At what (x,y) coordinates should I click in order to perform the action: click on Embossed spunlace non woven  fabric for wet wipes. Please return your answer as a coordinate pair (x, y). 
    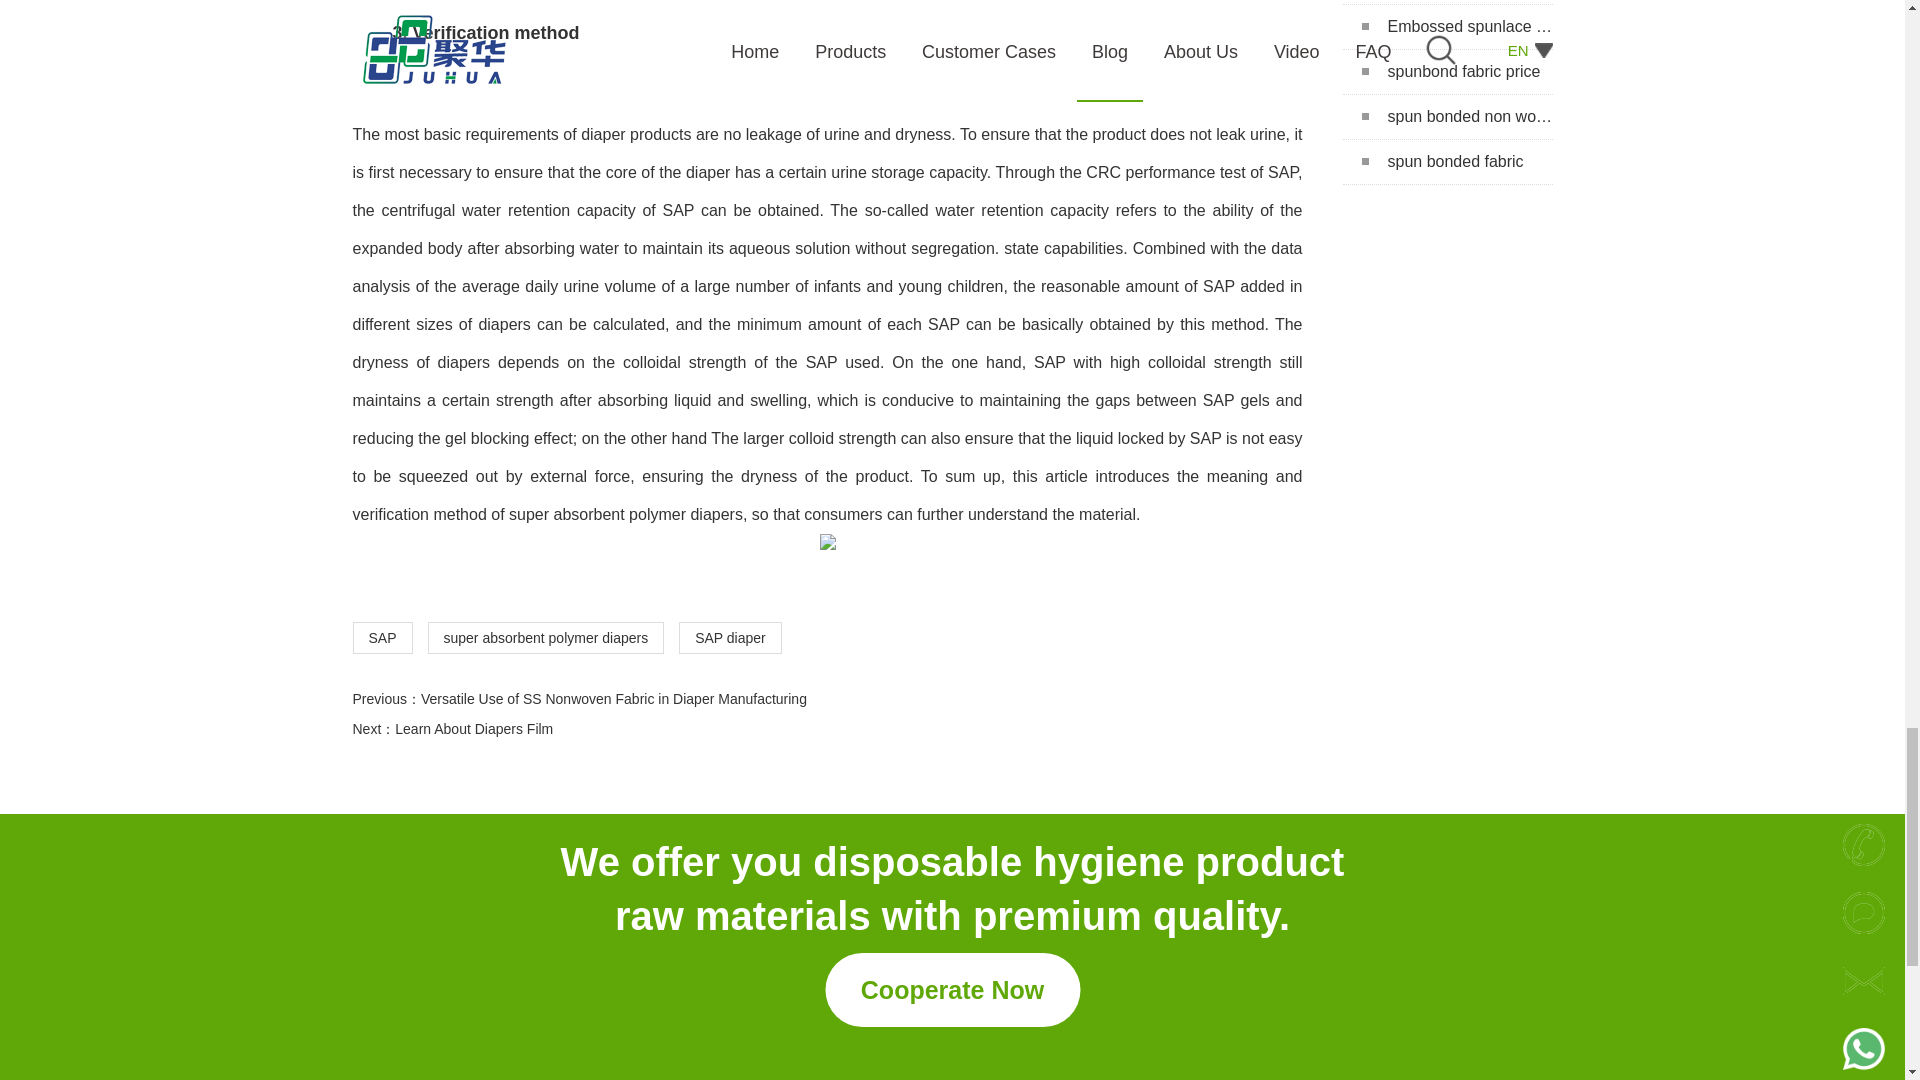
    Looking at the image, I should click on (1446, 27).